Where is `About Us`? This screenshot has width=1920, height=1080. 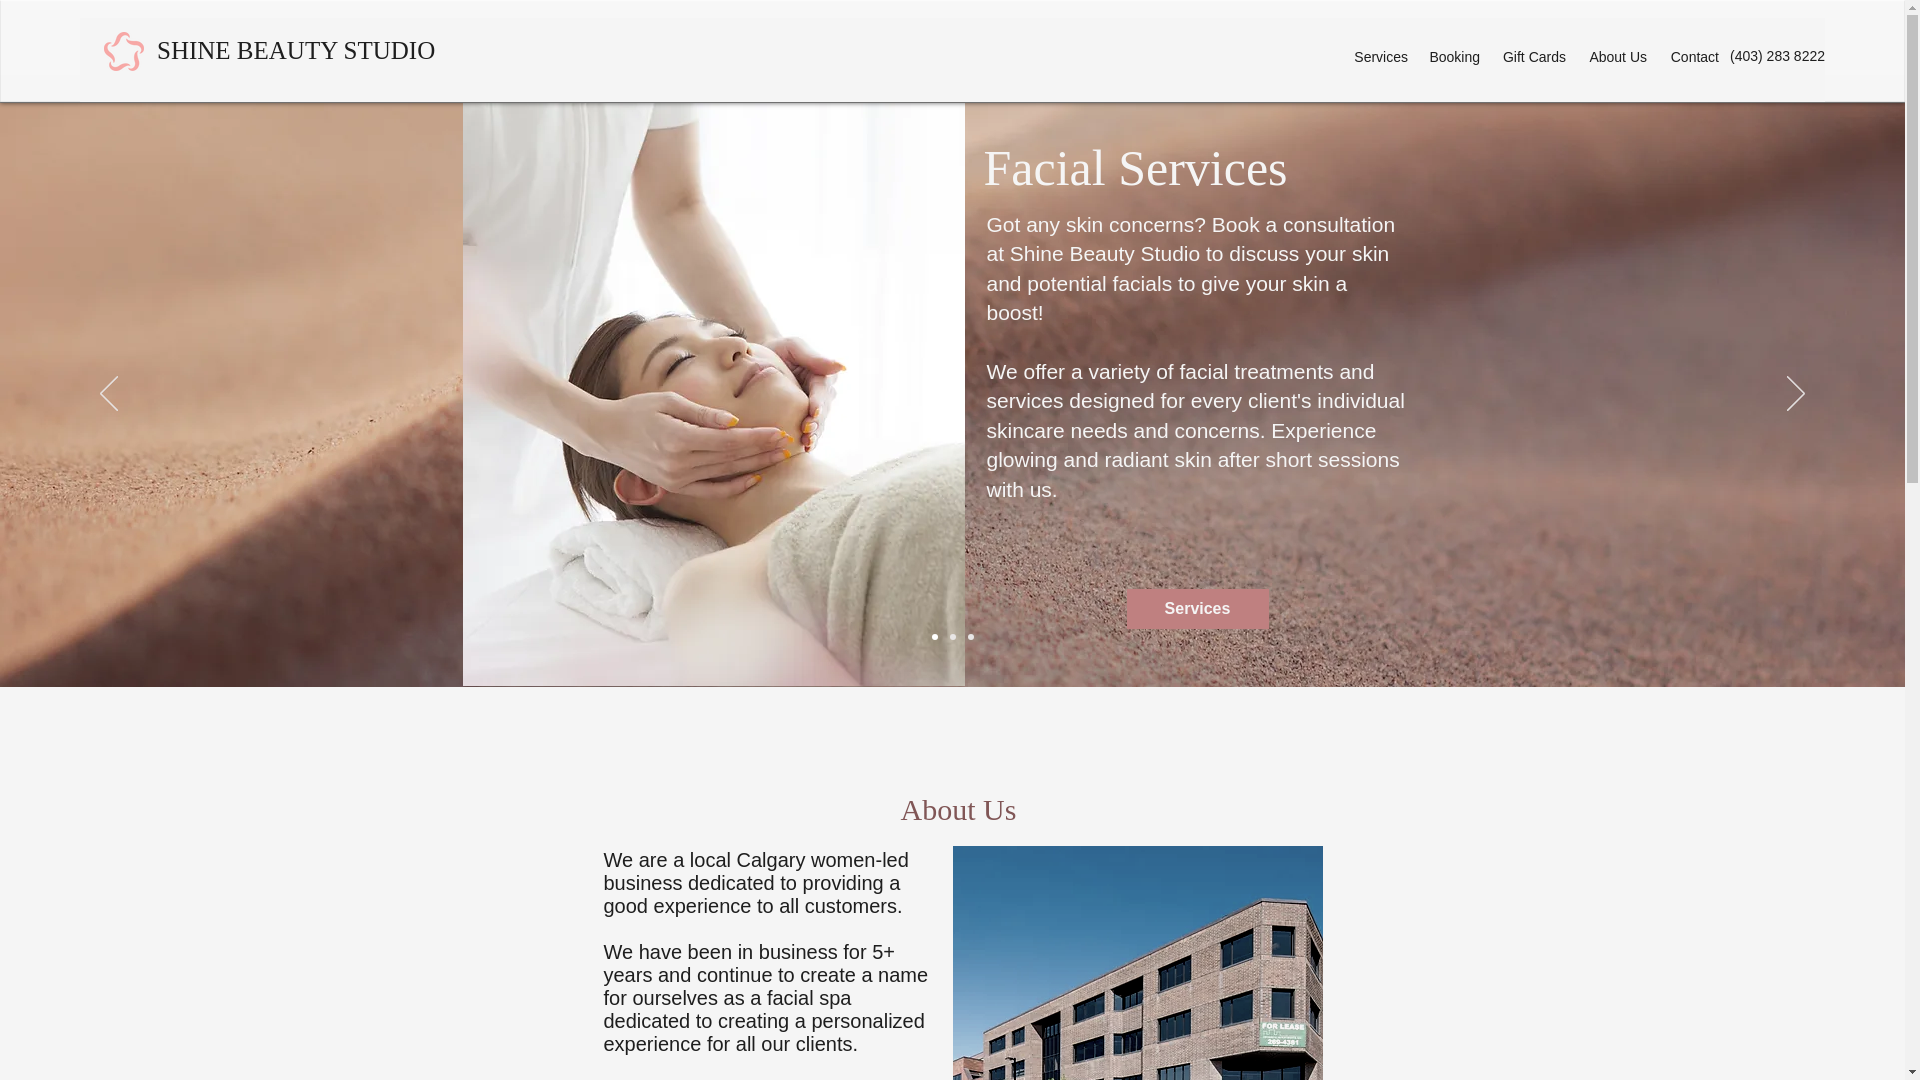 About Us is located at coordinates (1616, 58).